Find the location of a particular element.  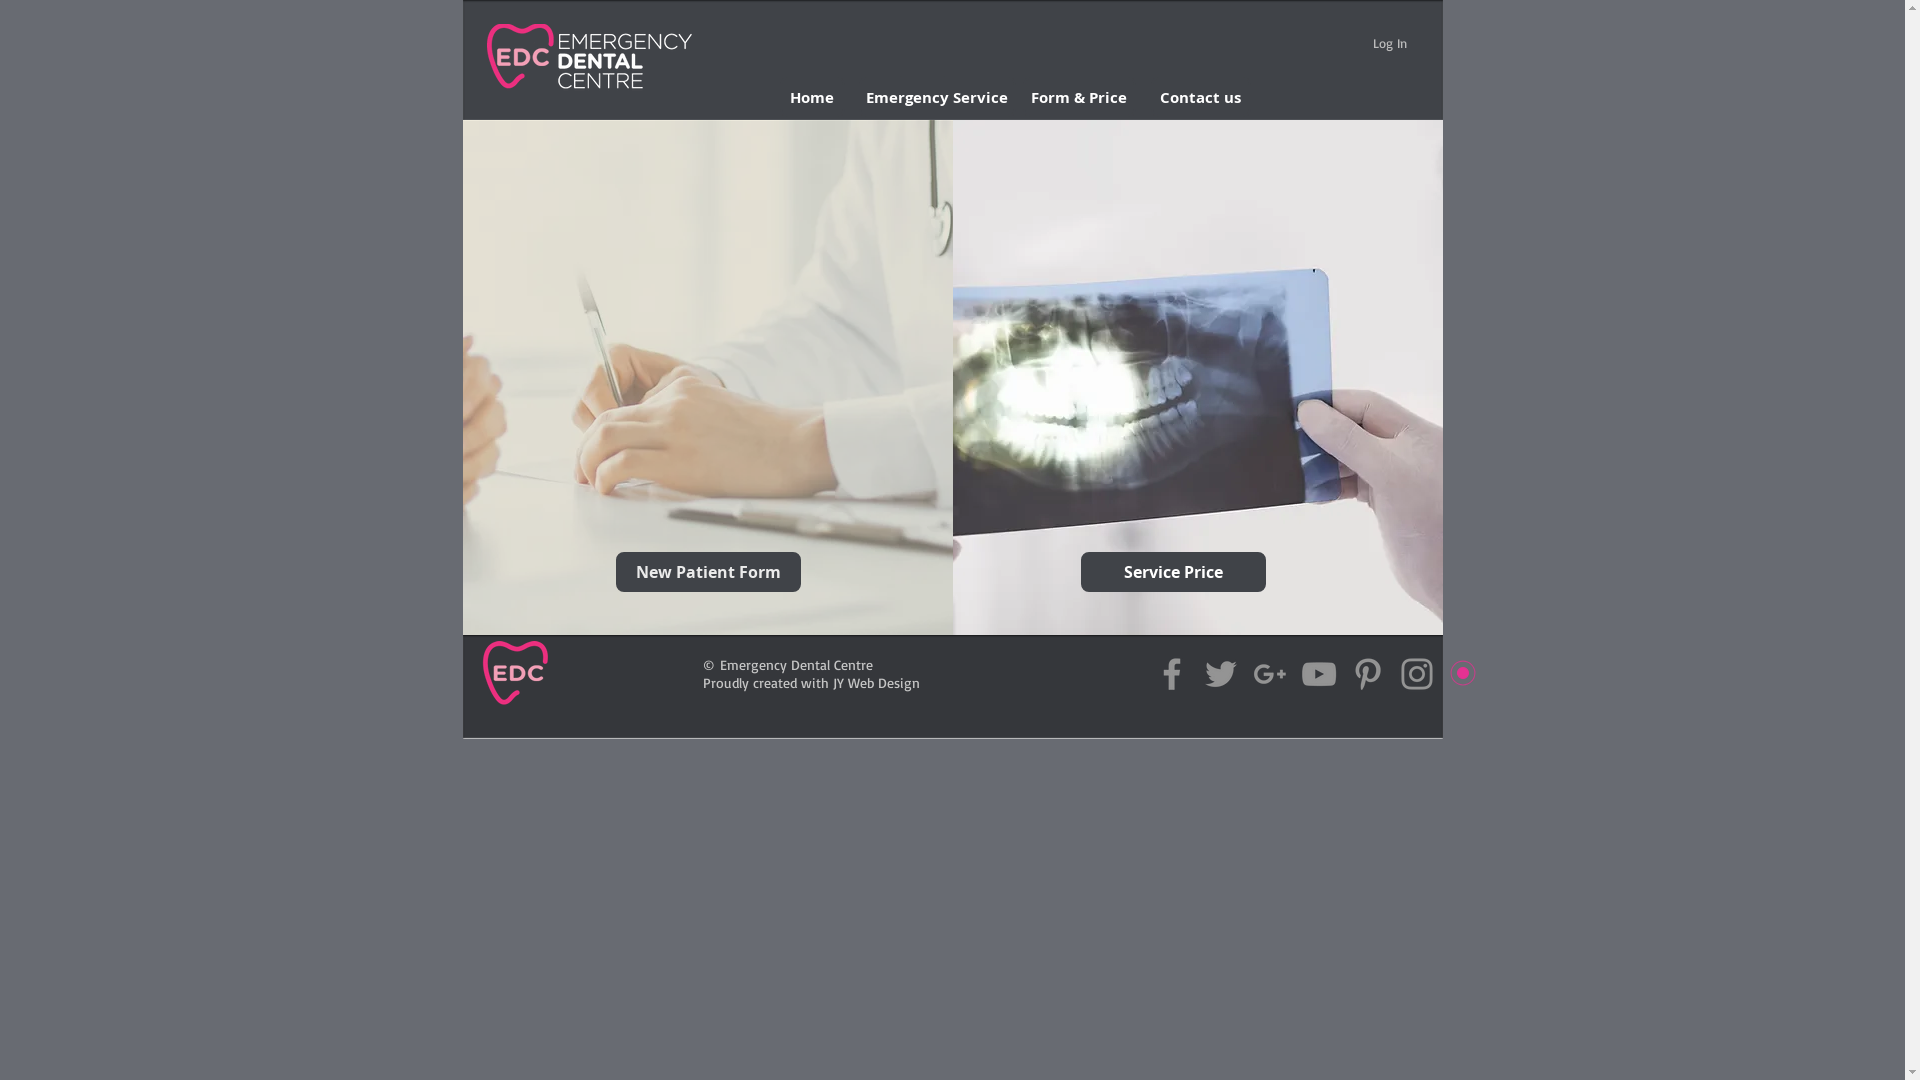

Emergency Service is located at coordinates (936, 97).